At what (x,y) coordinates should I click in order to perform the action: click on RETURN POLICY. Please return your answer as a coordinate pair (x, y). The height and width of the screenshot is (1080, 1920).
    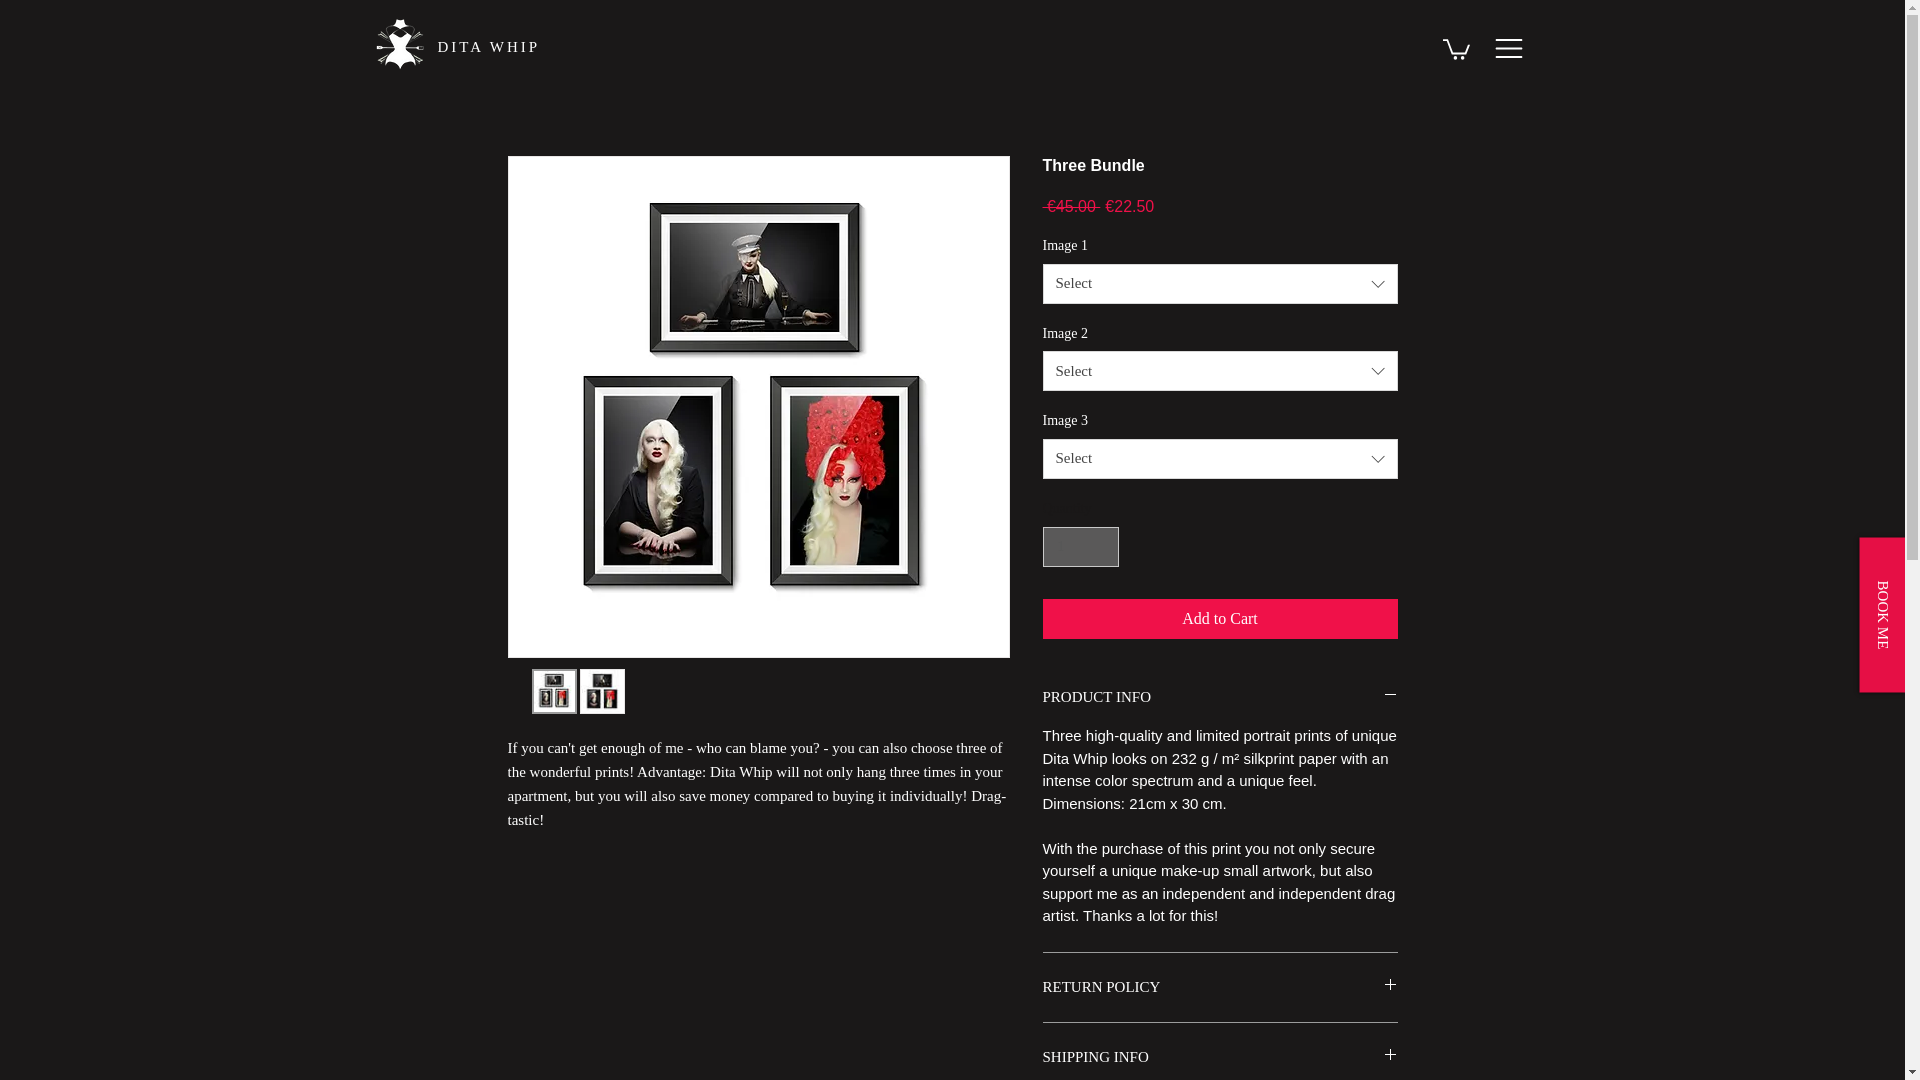
    Looking at the image, I should click on (1220, 987).